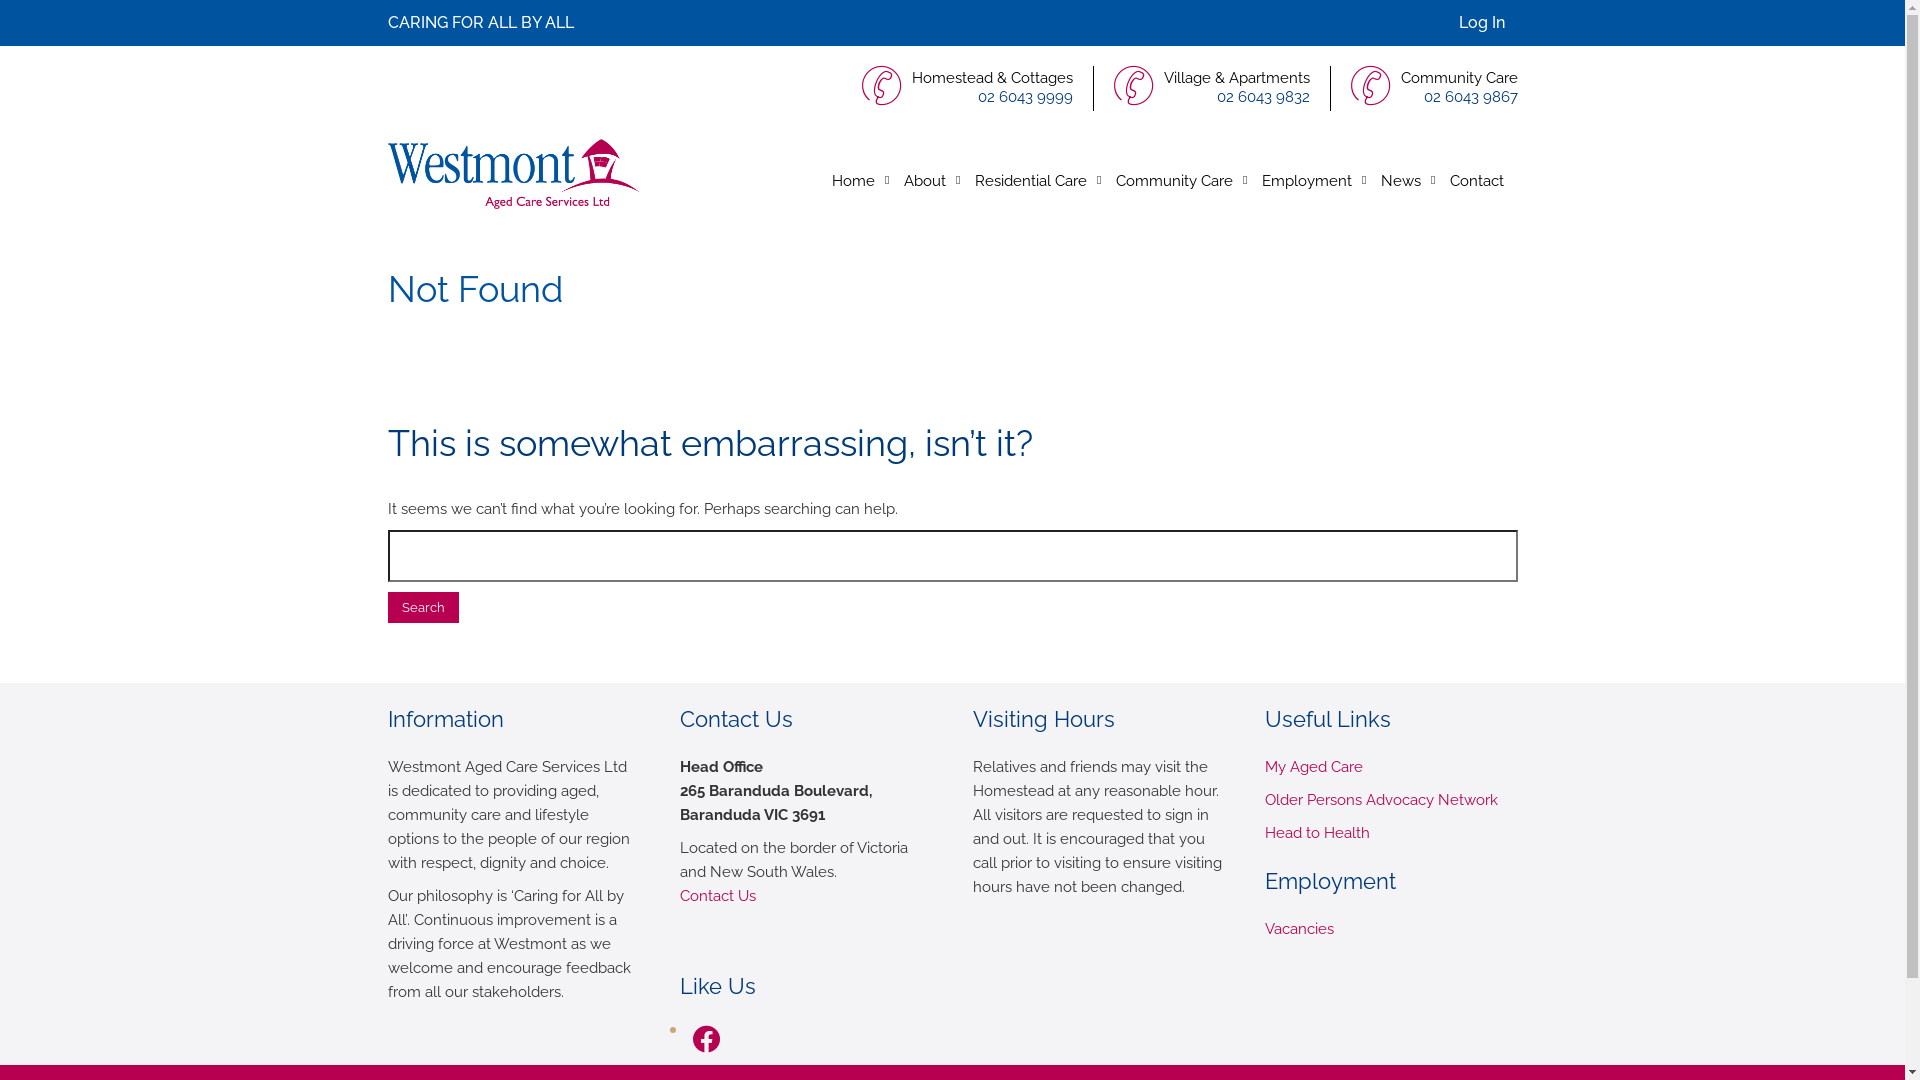 The image size is (1920, 1080). I want to click on Employment, so click(1308, 181).